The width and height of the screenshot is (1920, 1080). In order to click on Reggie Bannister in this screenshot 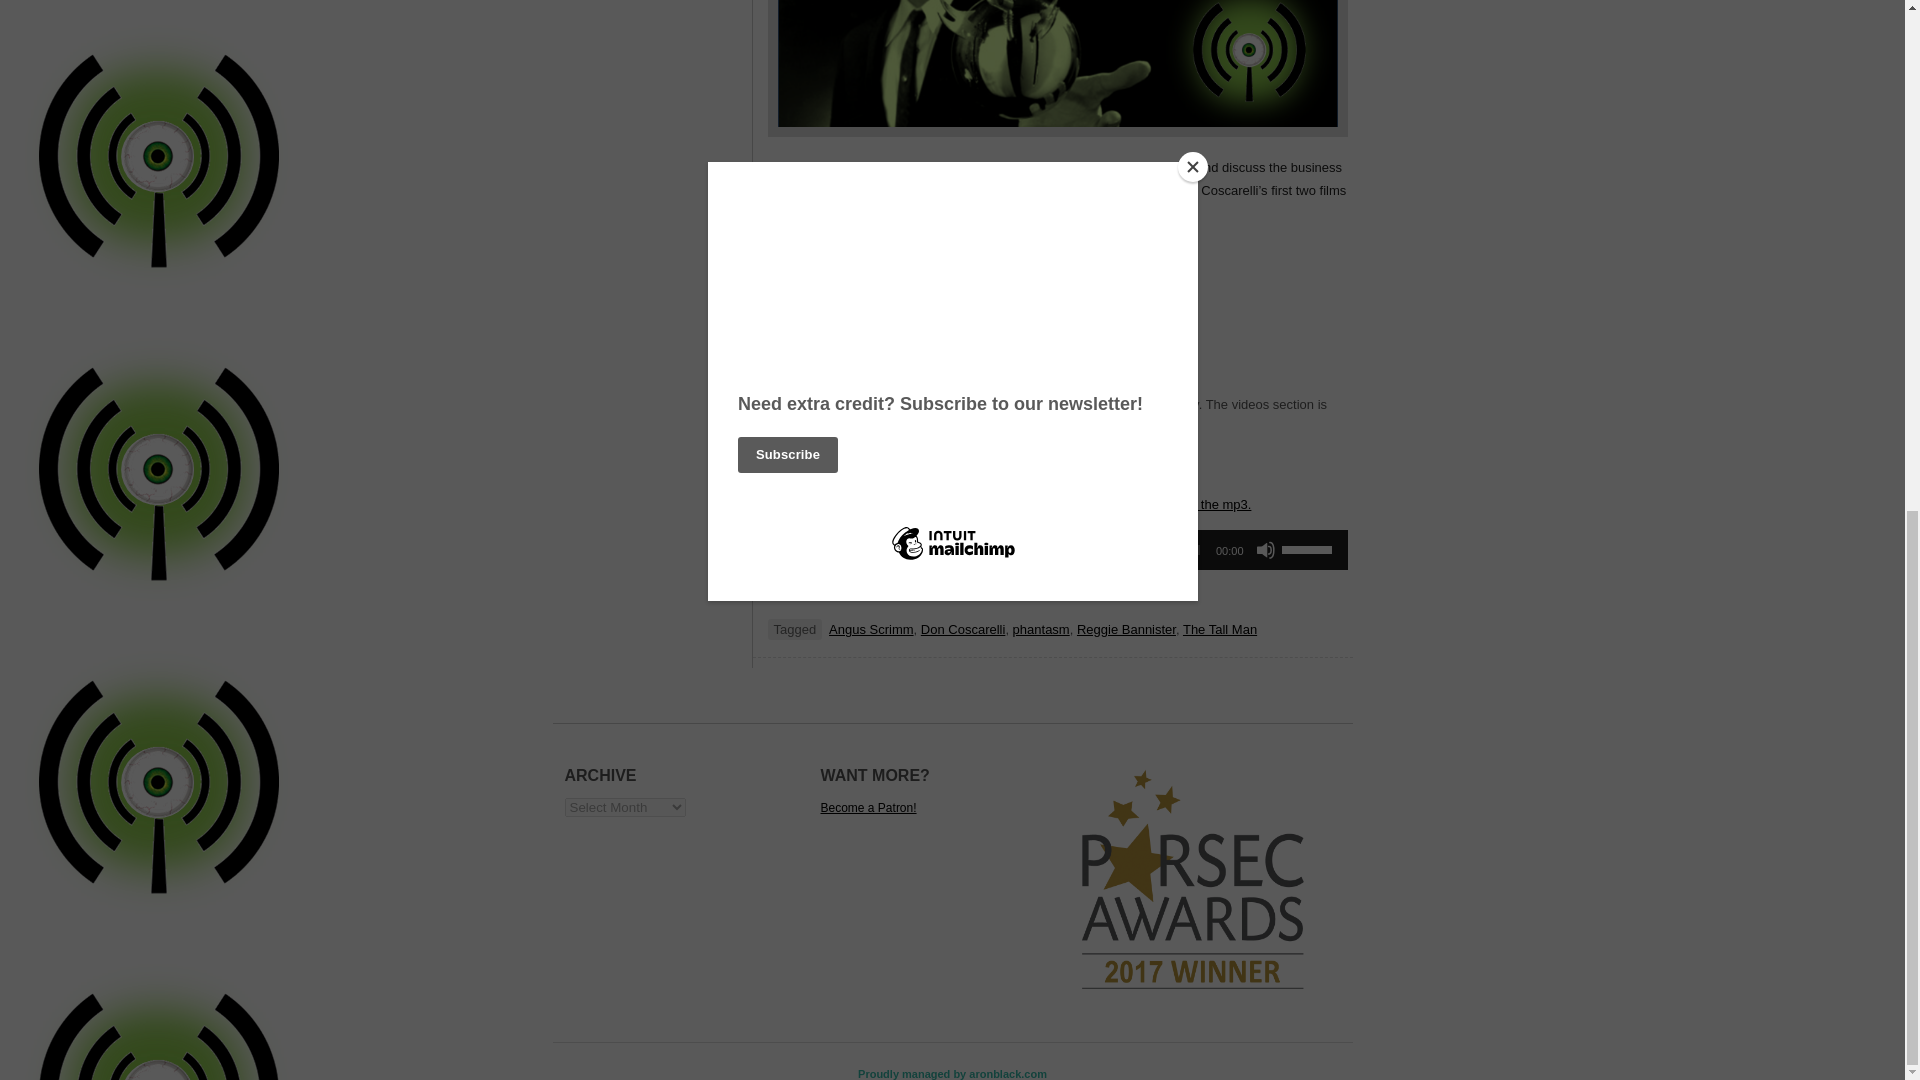, I will do `click(1126, 630)`.